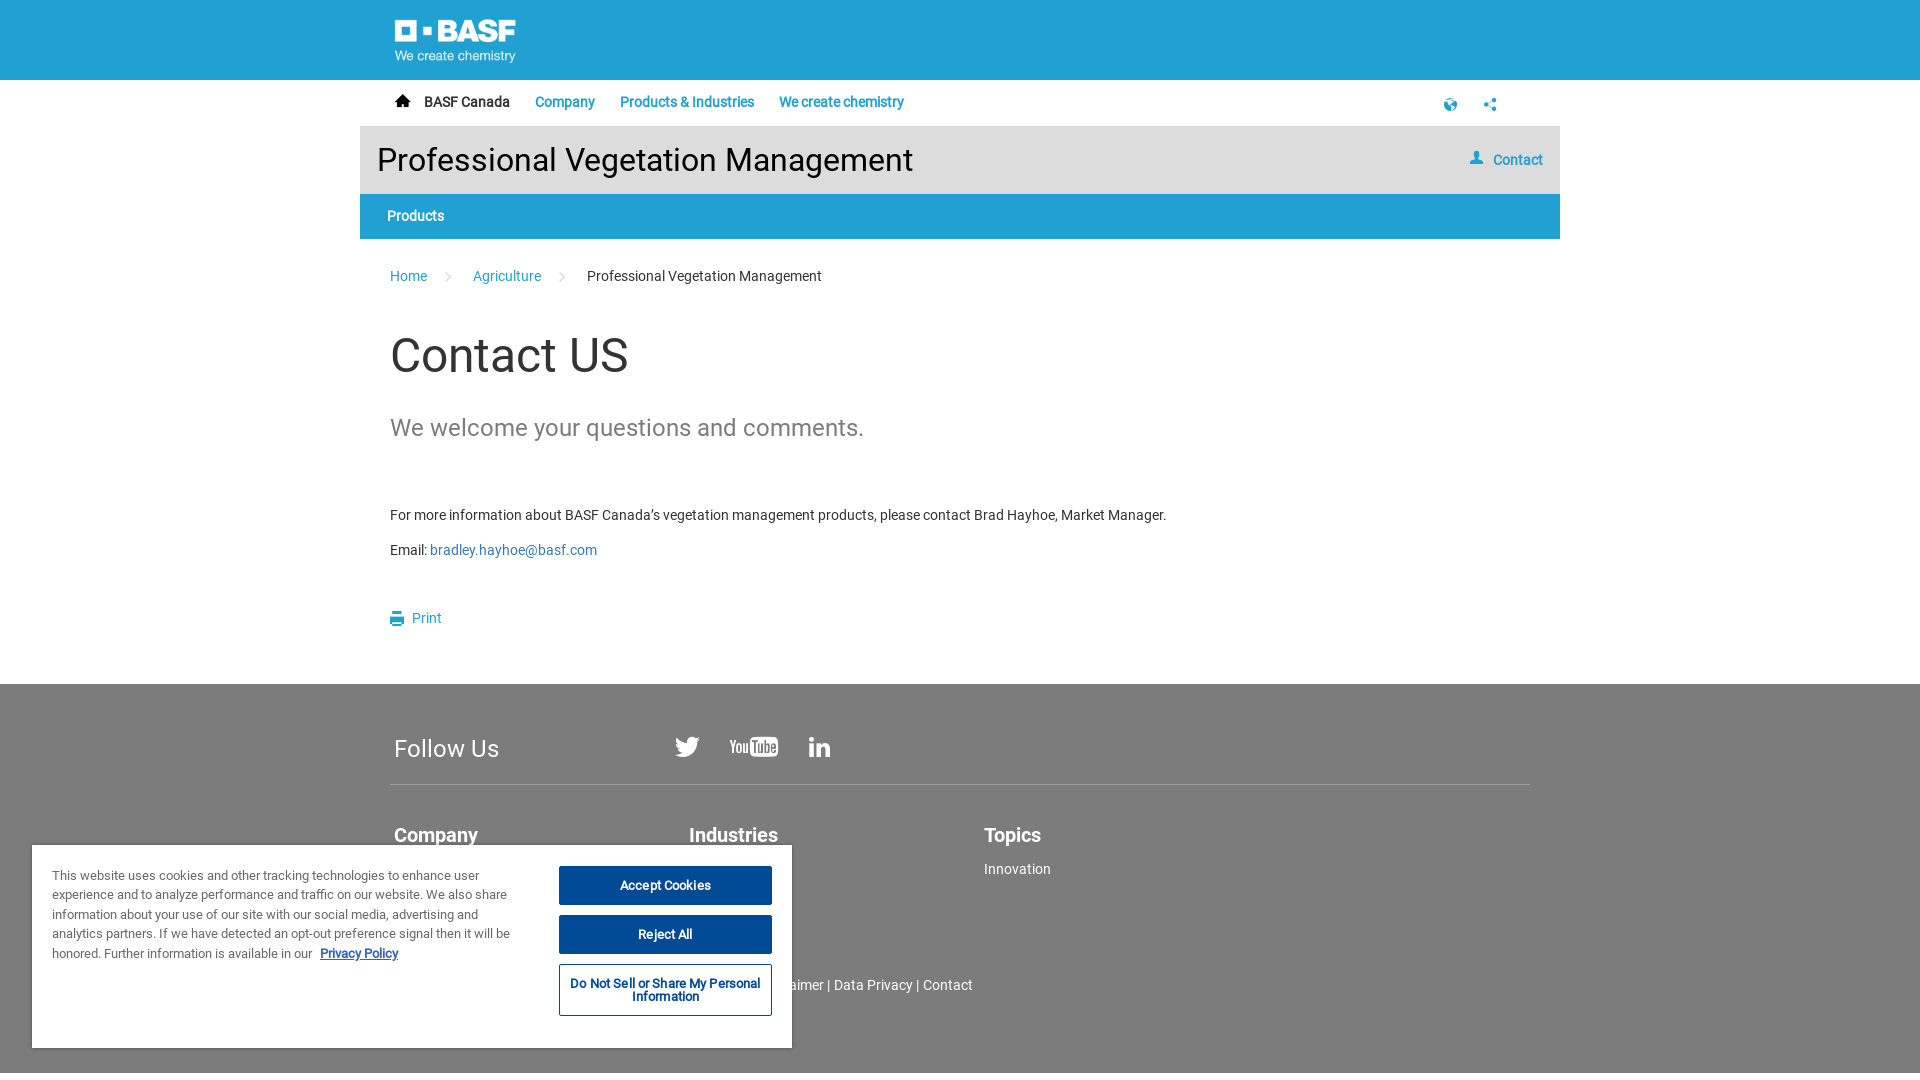  I want to click on Reject All, so click(666, 934).